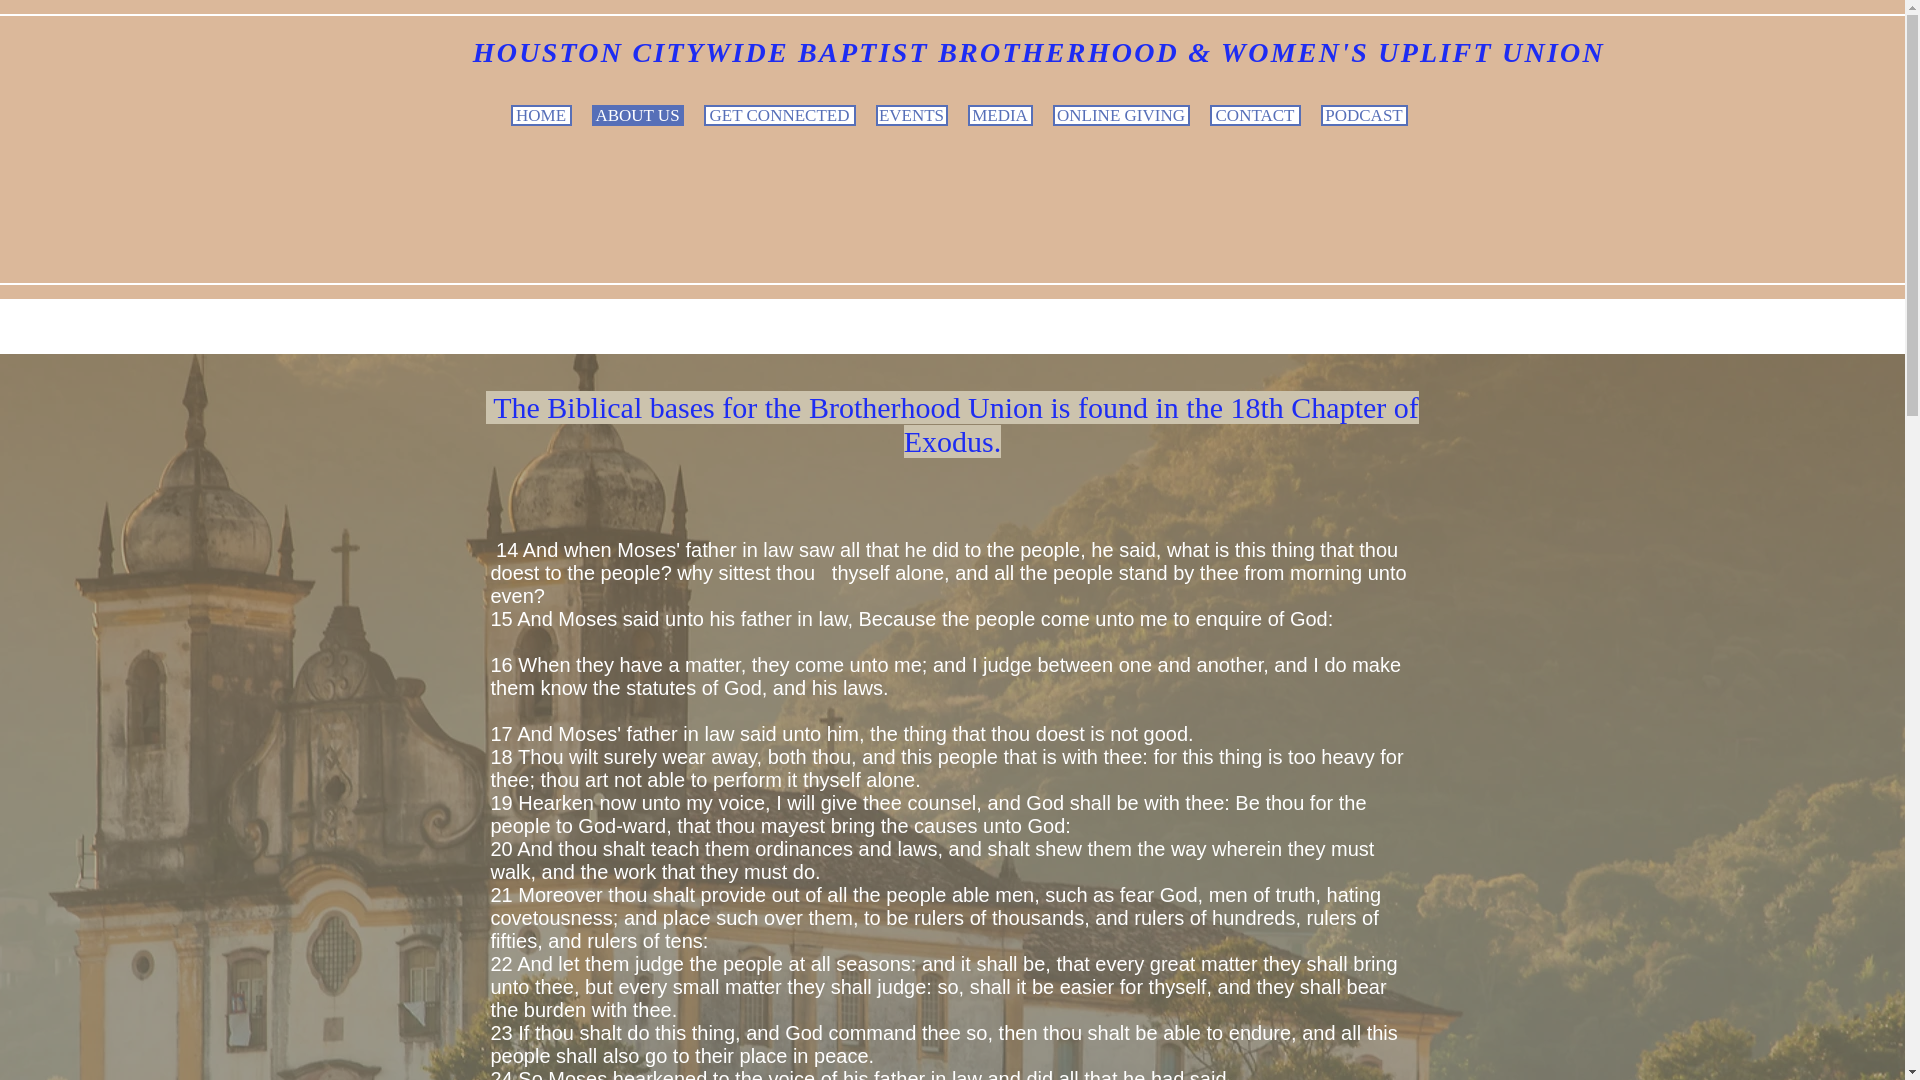  I want to click on PODCAST, so click(1364, 115).